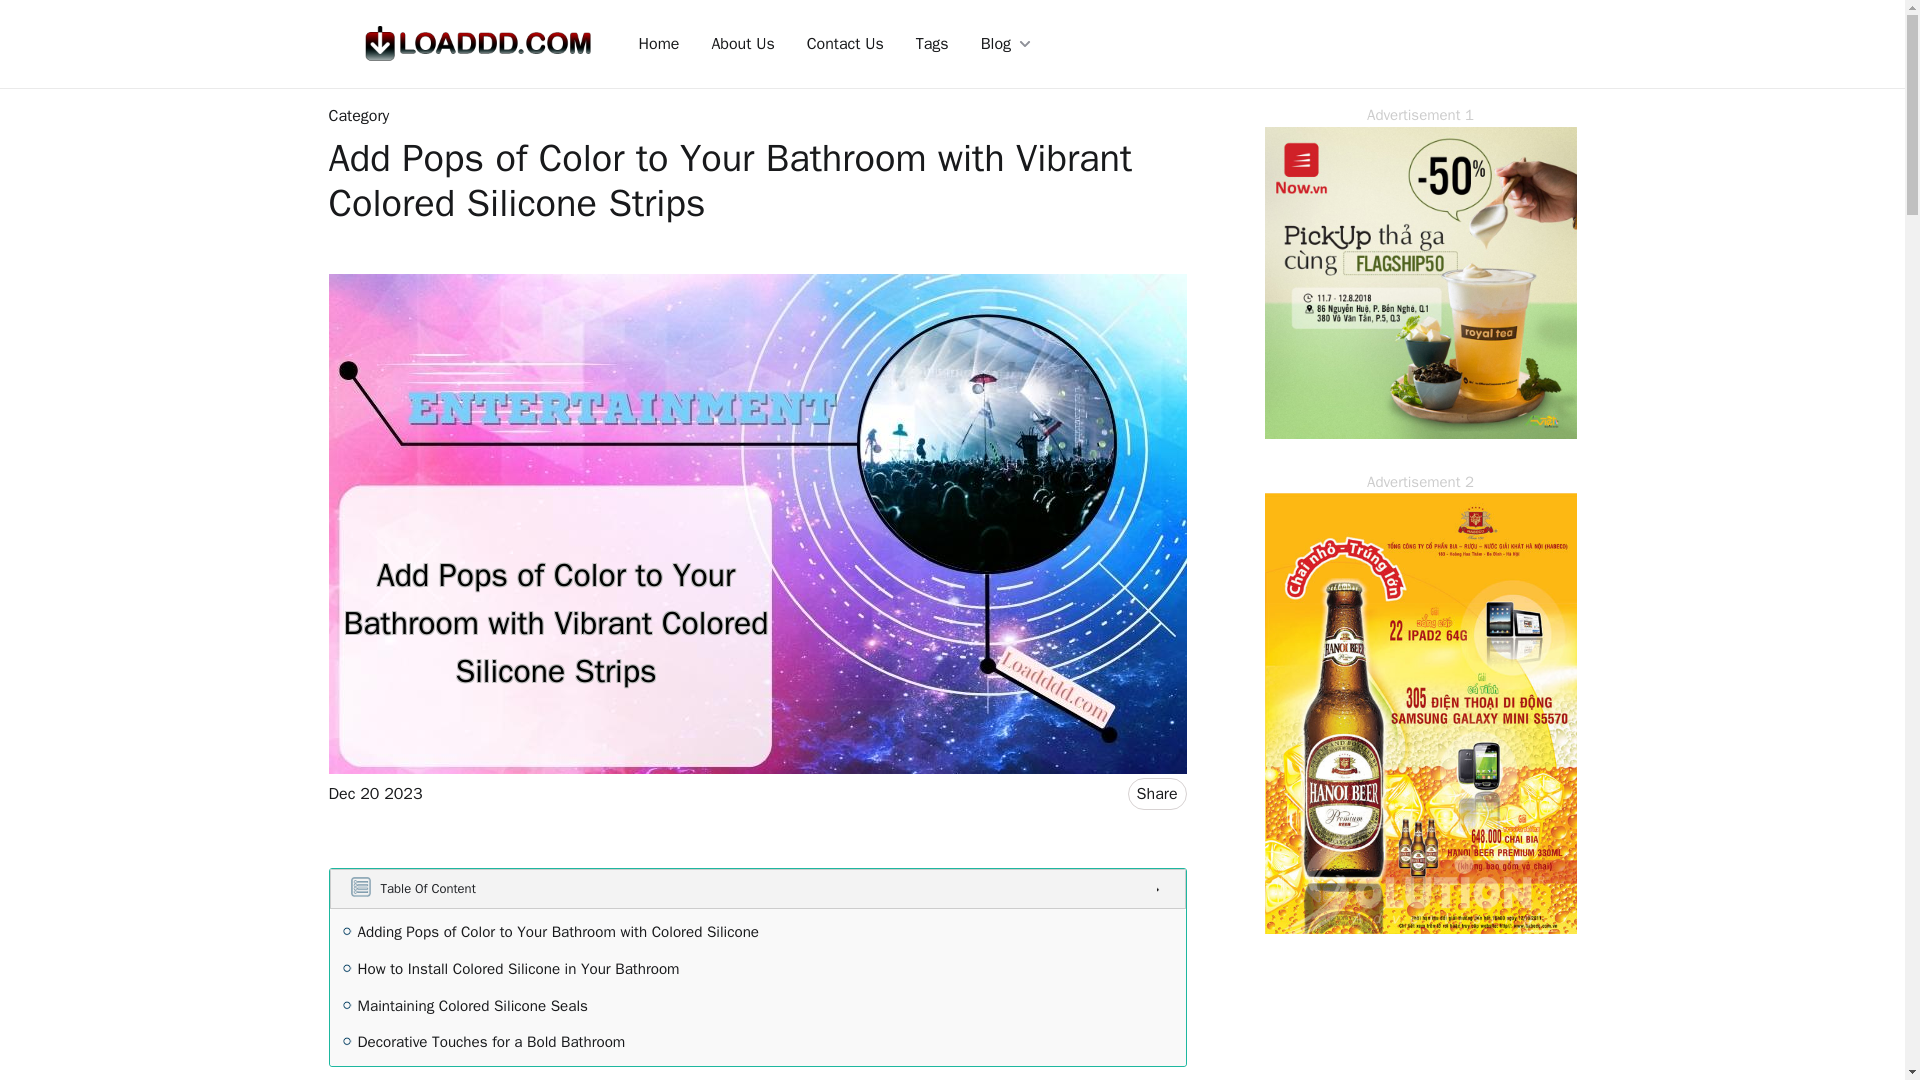 The height and width of the screenshot is (1080, 1920). What do you see at coordinates (742, 44) in the screenshot?
I see `About Us` at bounding box center [742, 44].